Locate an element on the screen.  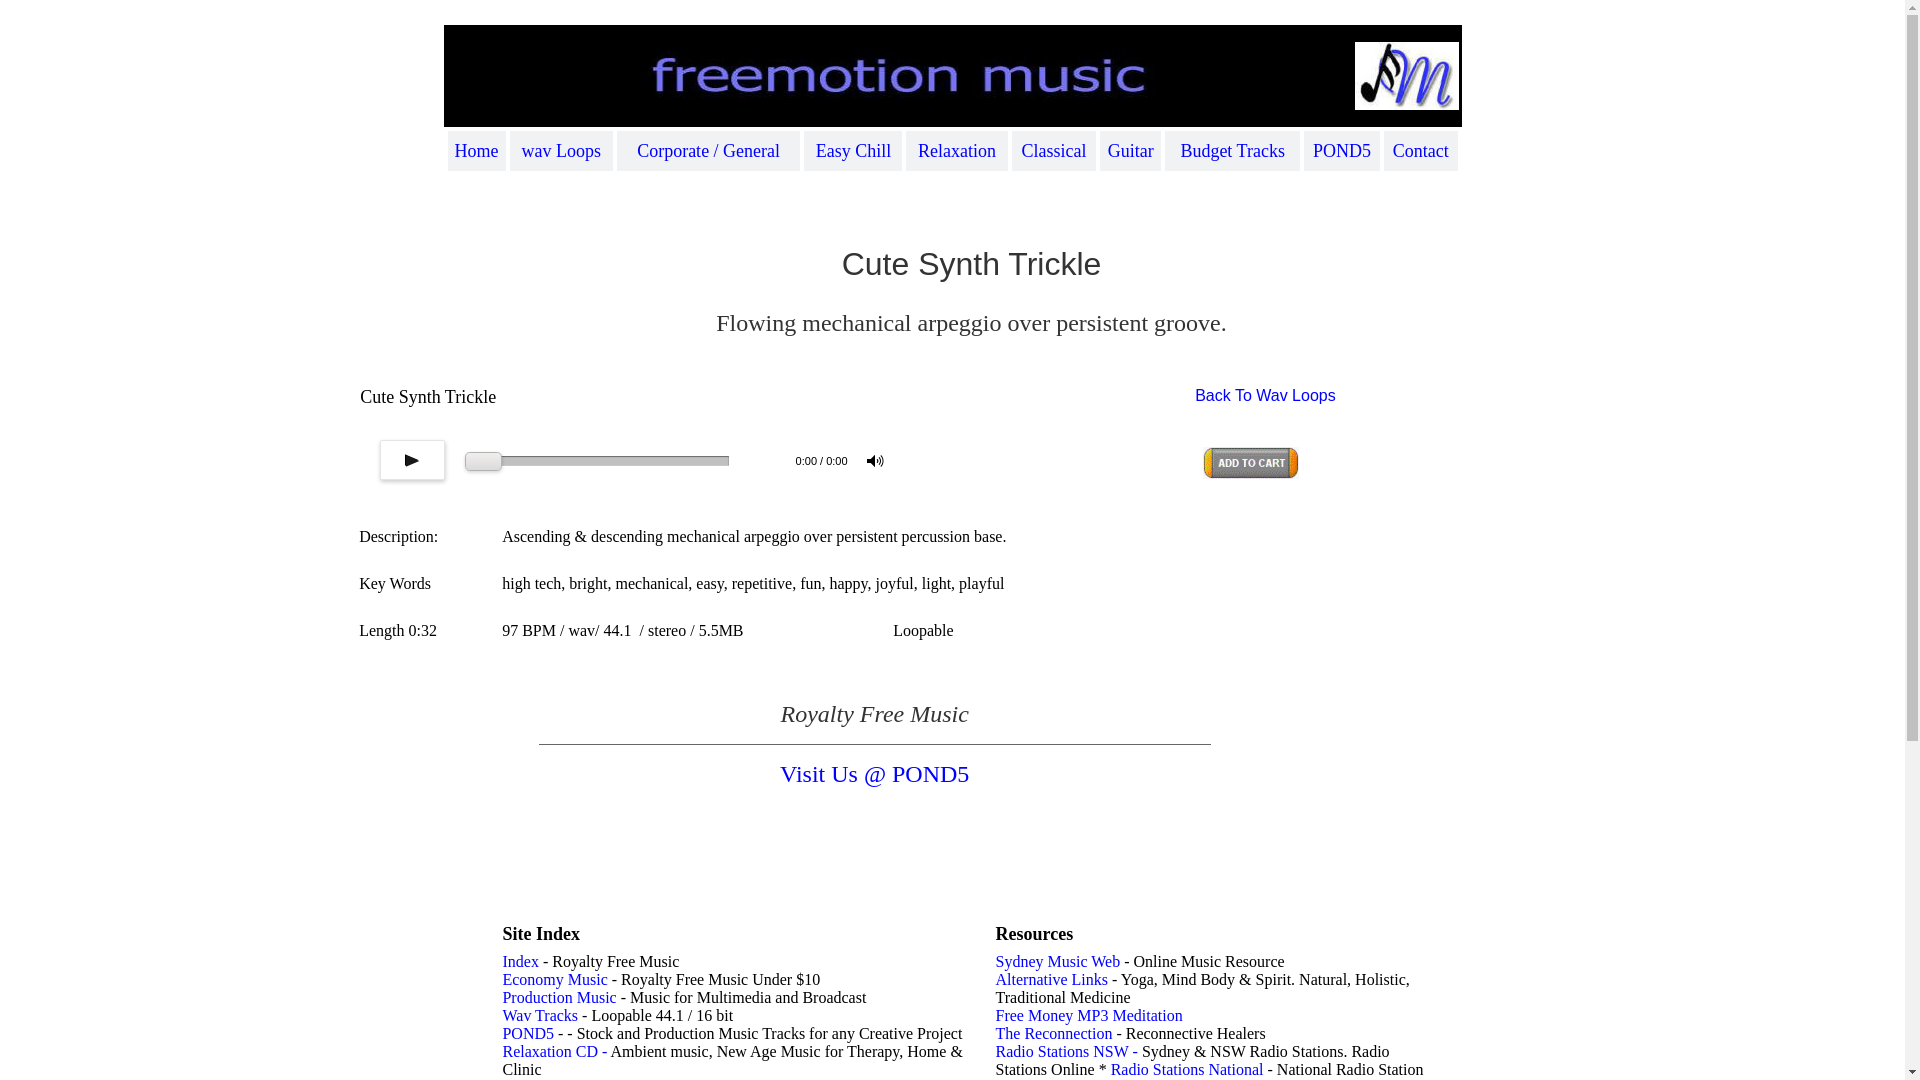
wav Loops is located at coordinates (562, 150).